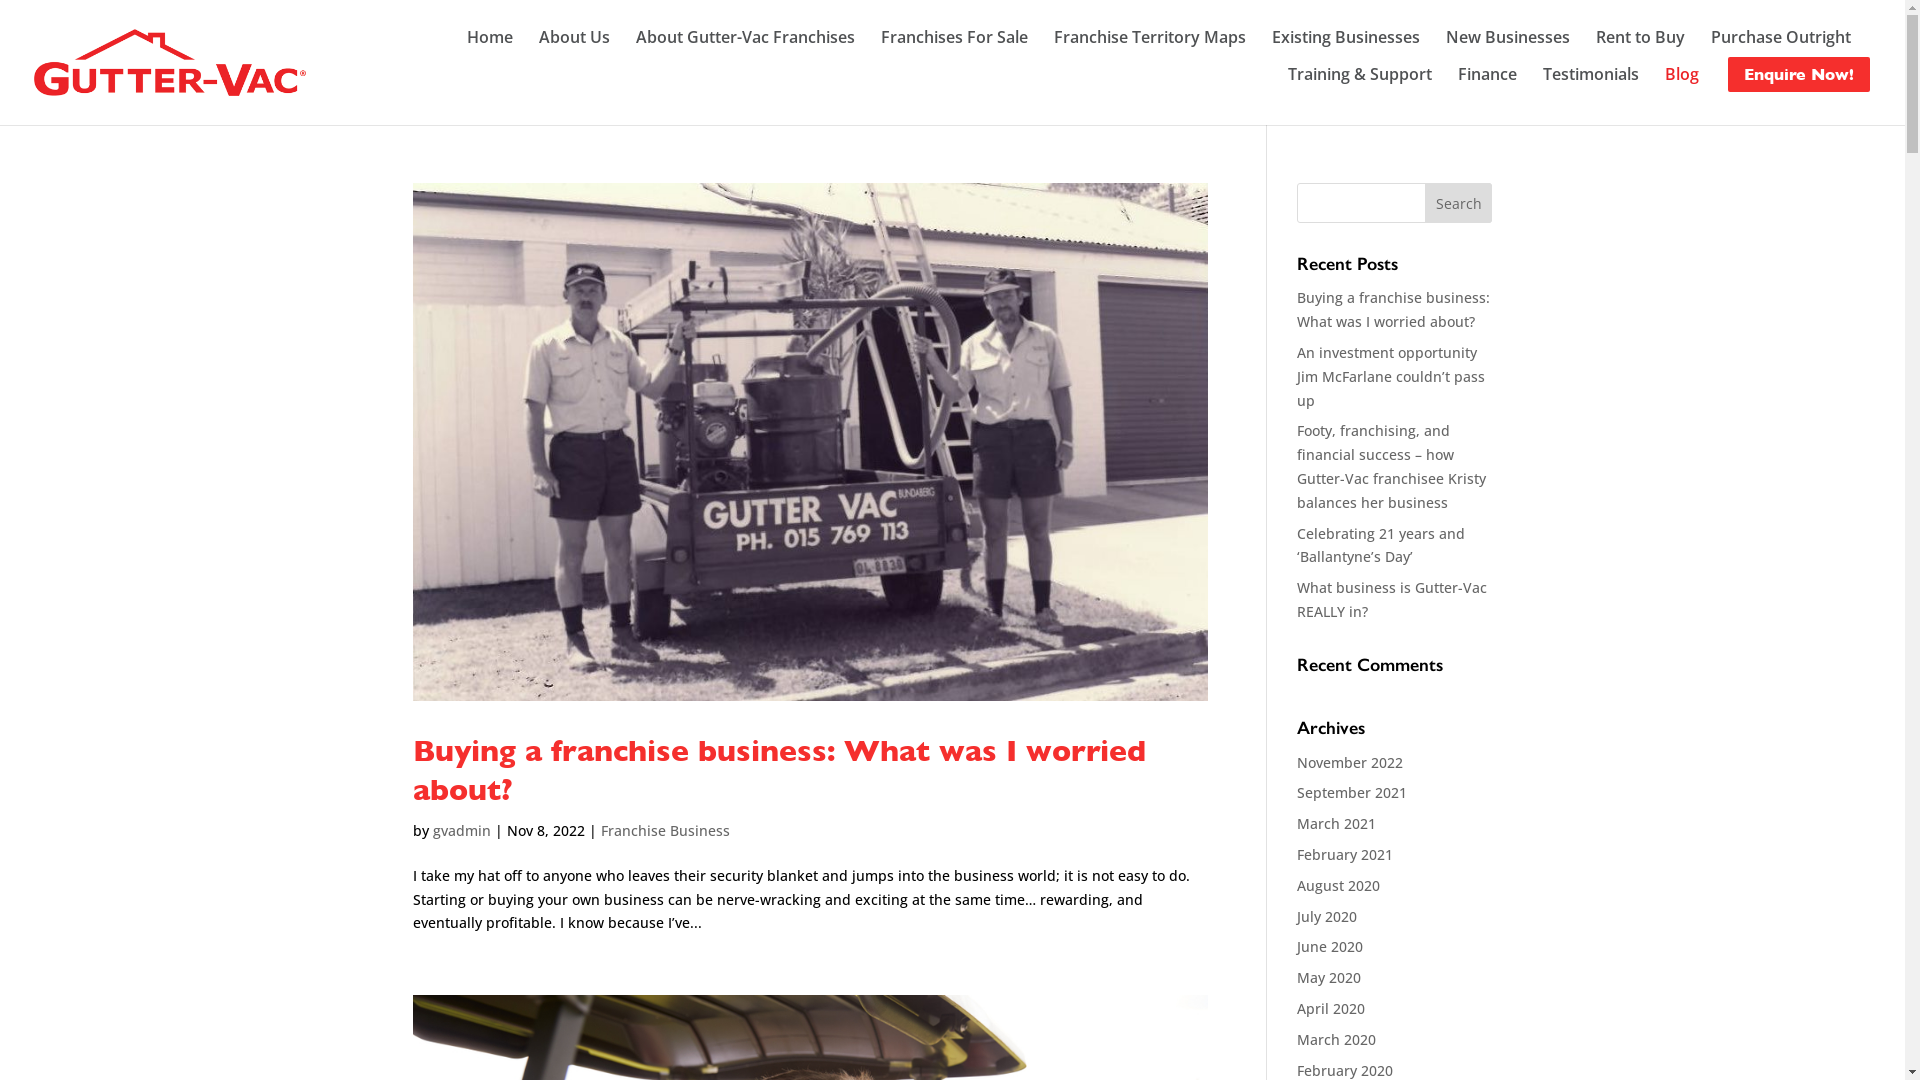 The image size is (1920, 1080). What do you see at coordinates (1591, 79) in the screenshot?
I see `Testimonials` at bounding box center [1591, 79].